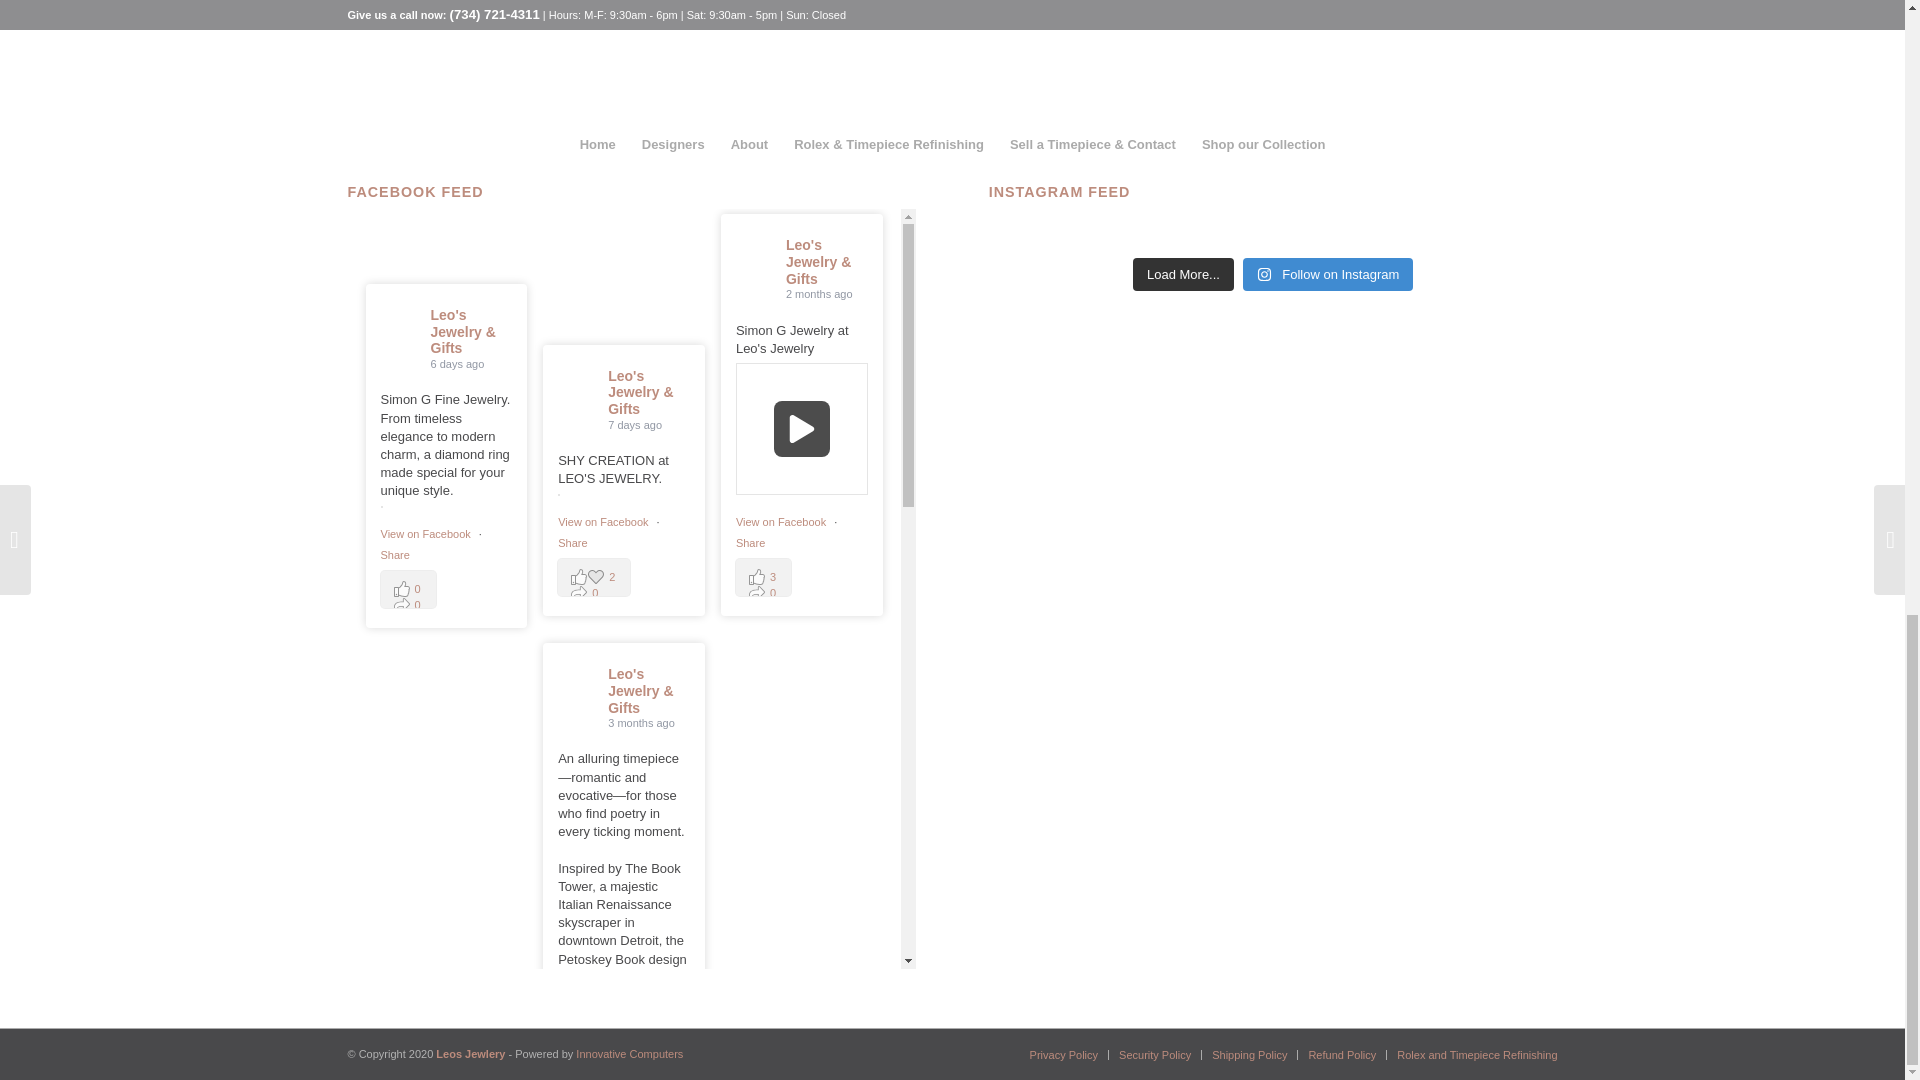  I want to click on View on Facebook, so click(604, 522).